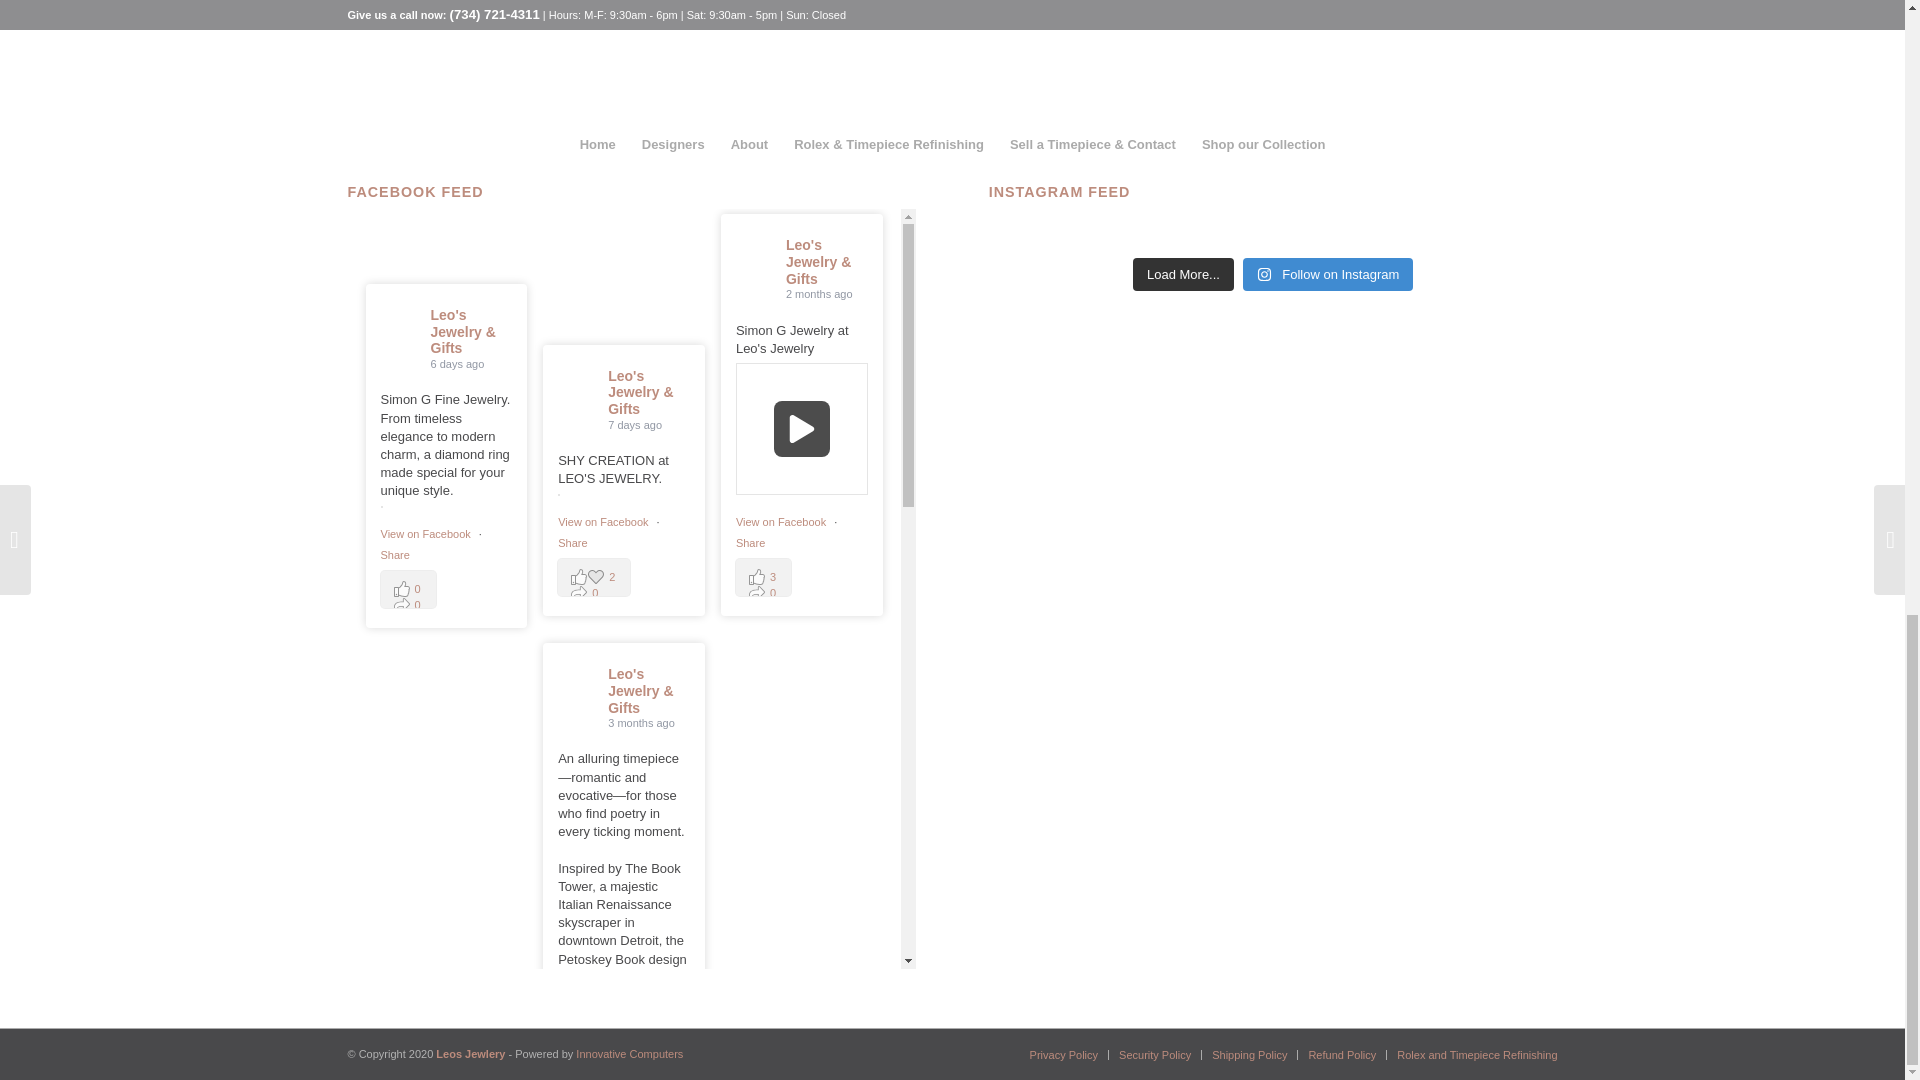  I want to click on View on Facebook, so click(604, 522).